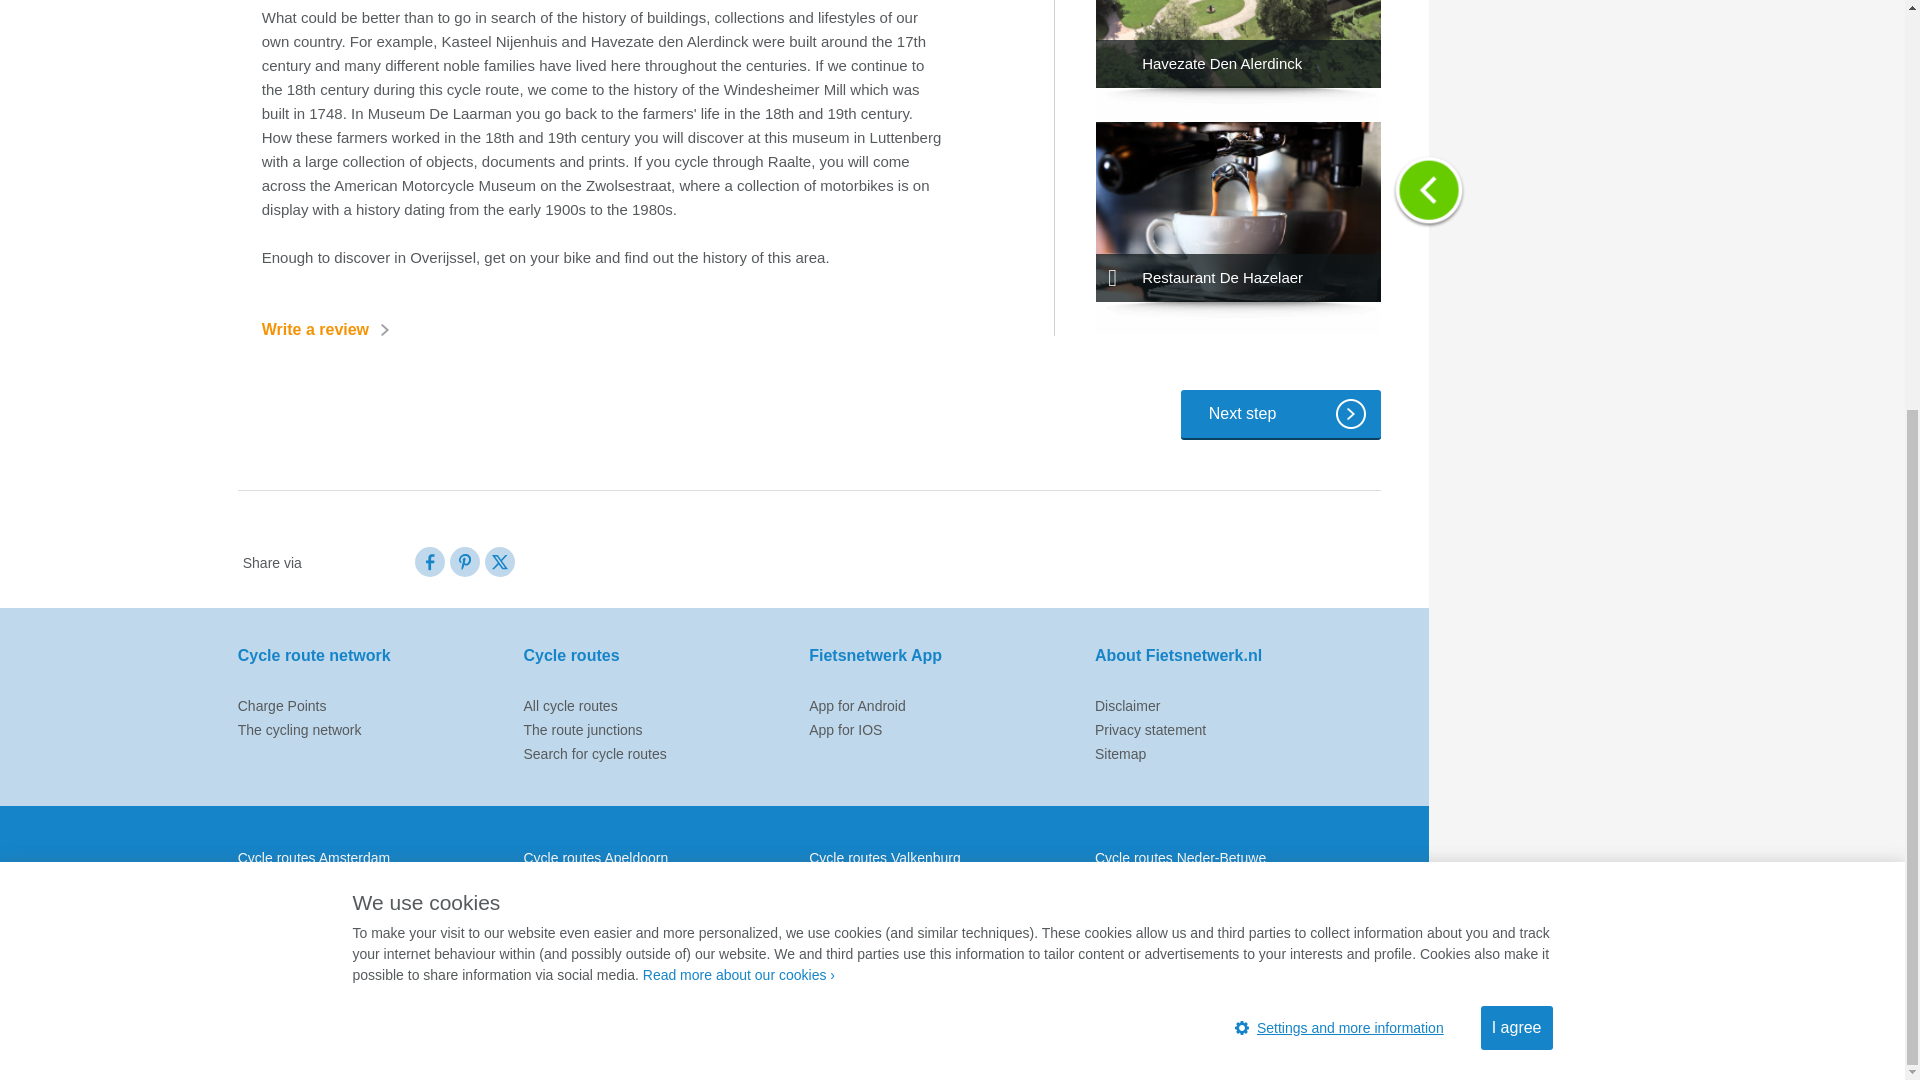  I want to click on OpenStreetMap contributors, so click(1791, 405).